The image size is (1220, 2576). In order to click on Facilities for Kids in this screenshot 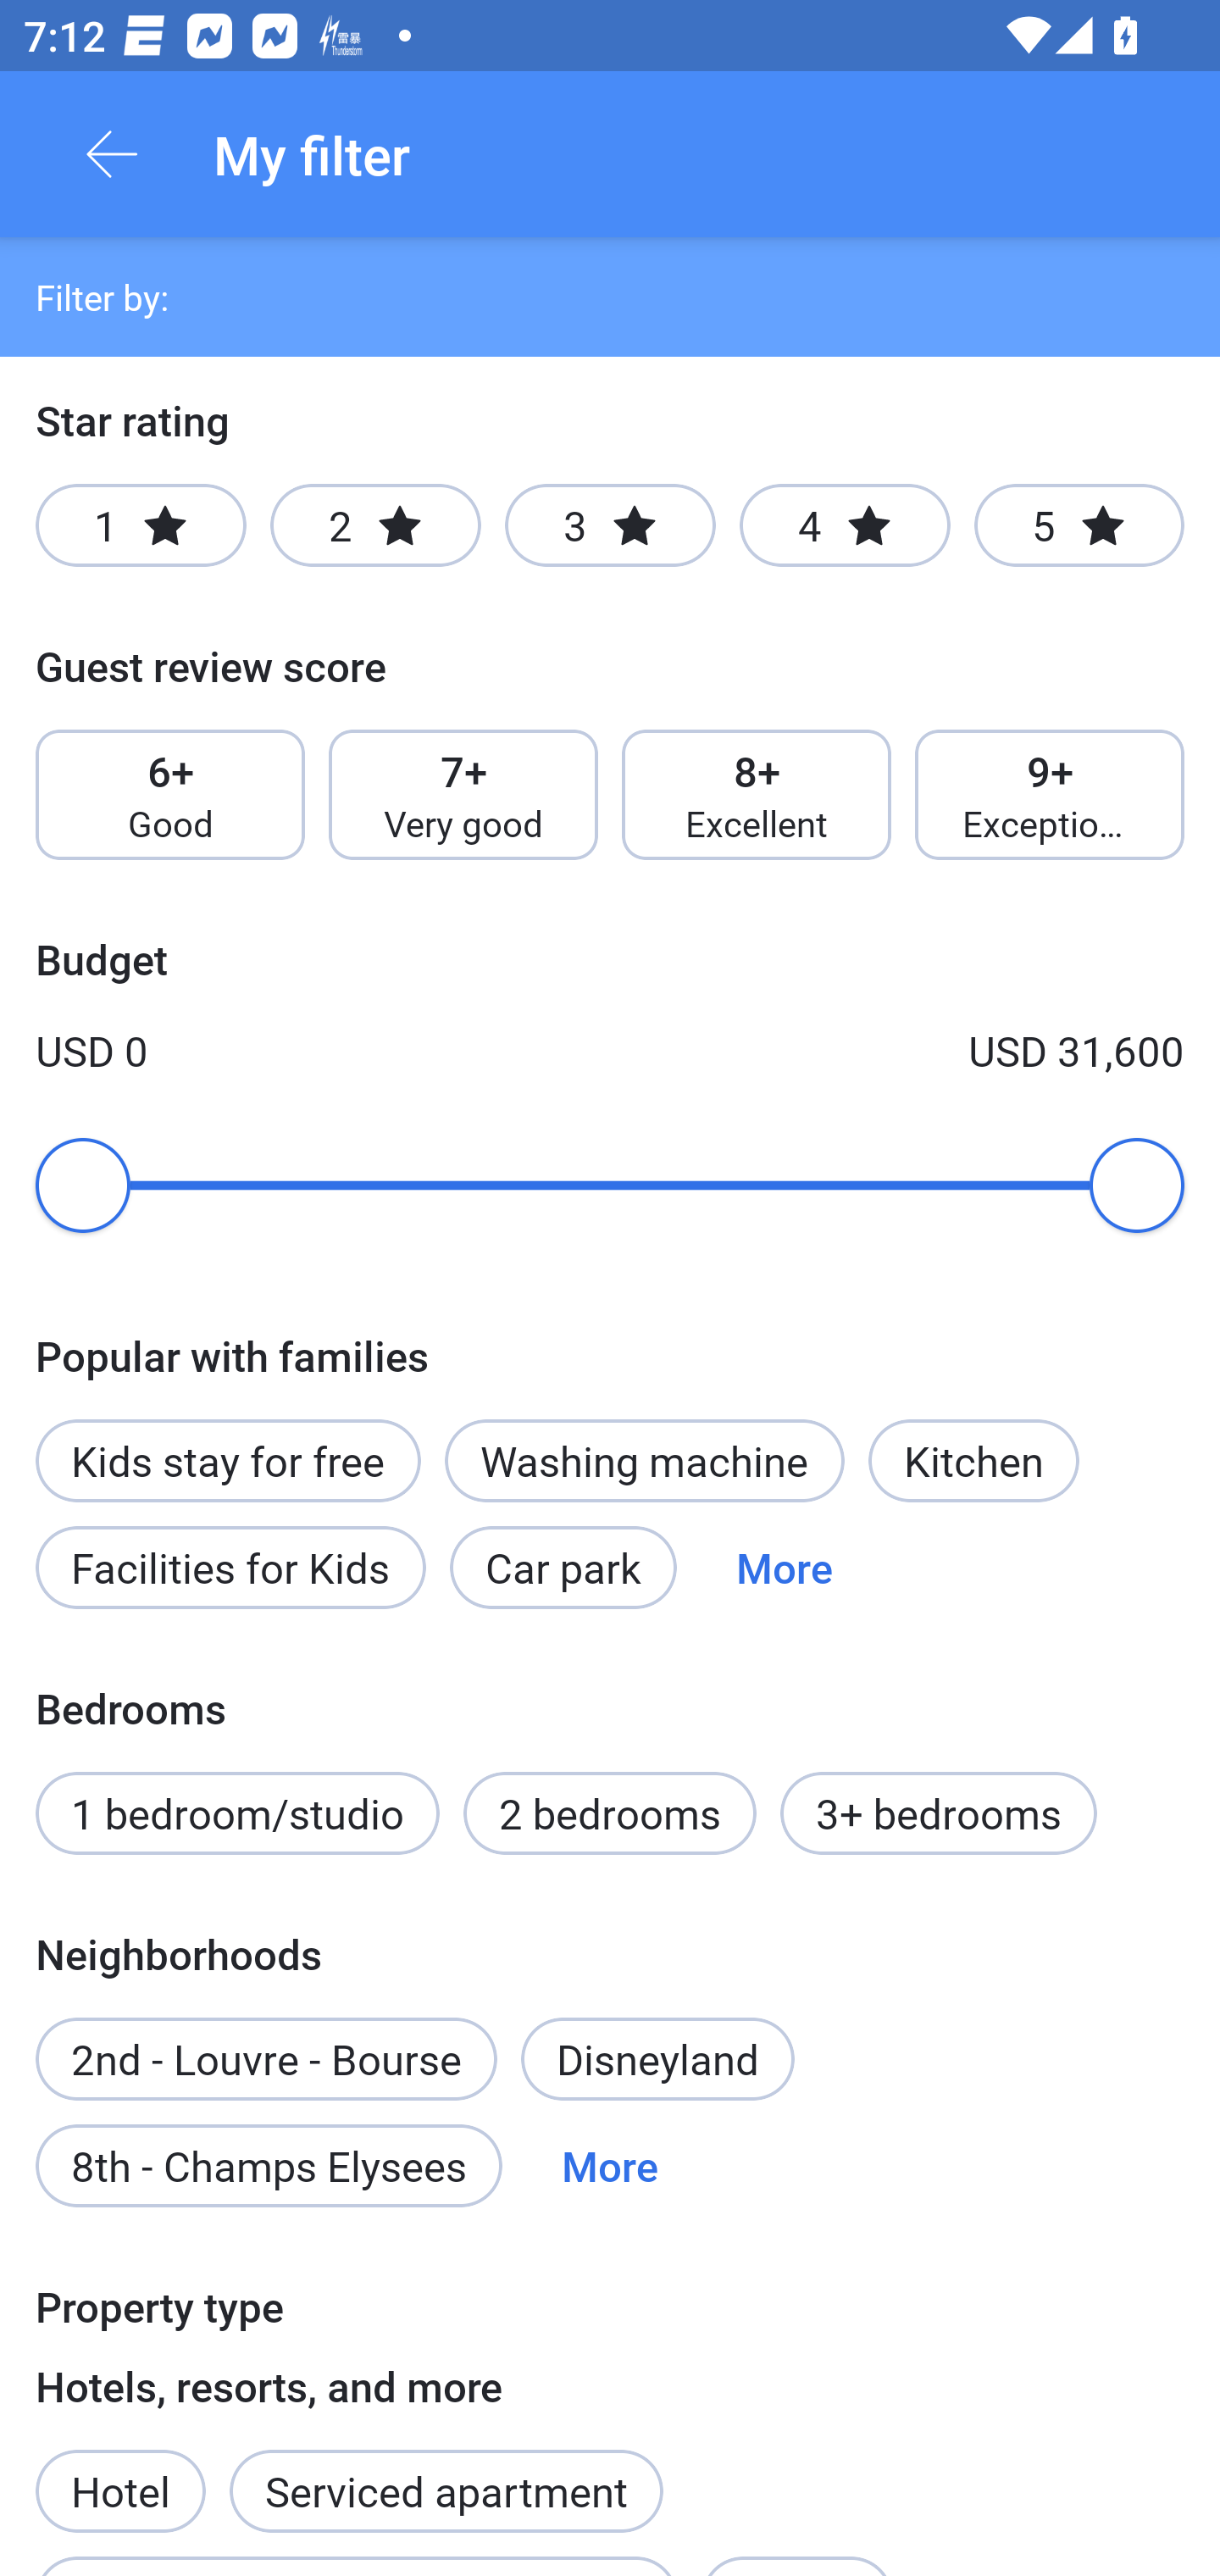, I will do `click(230, 1568)`.